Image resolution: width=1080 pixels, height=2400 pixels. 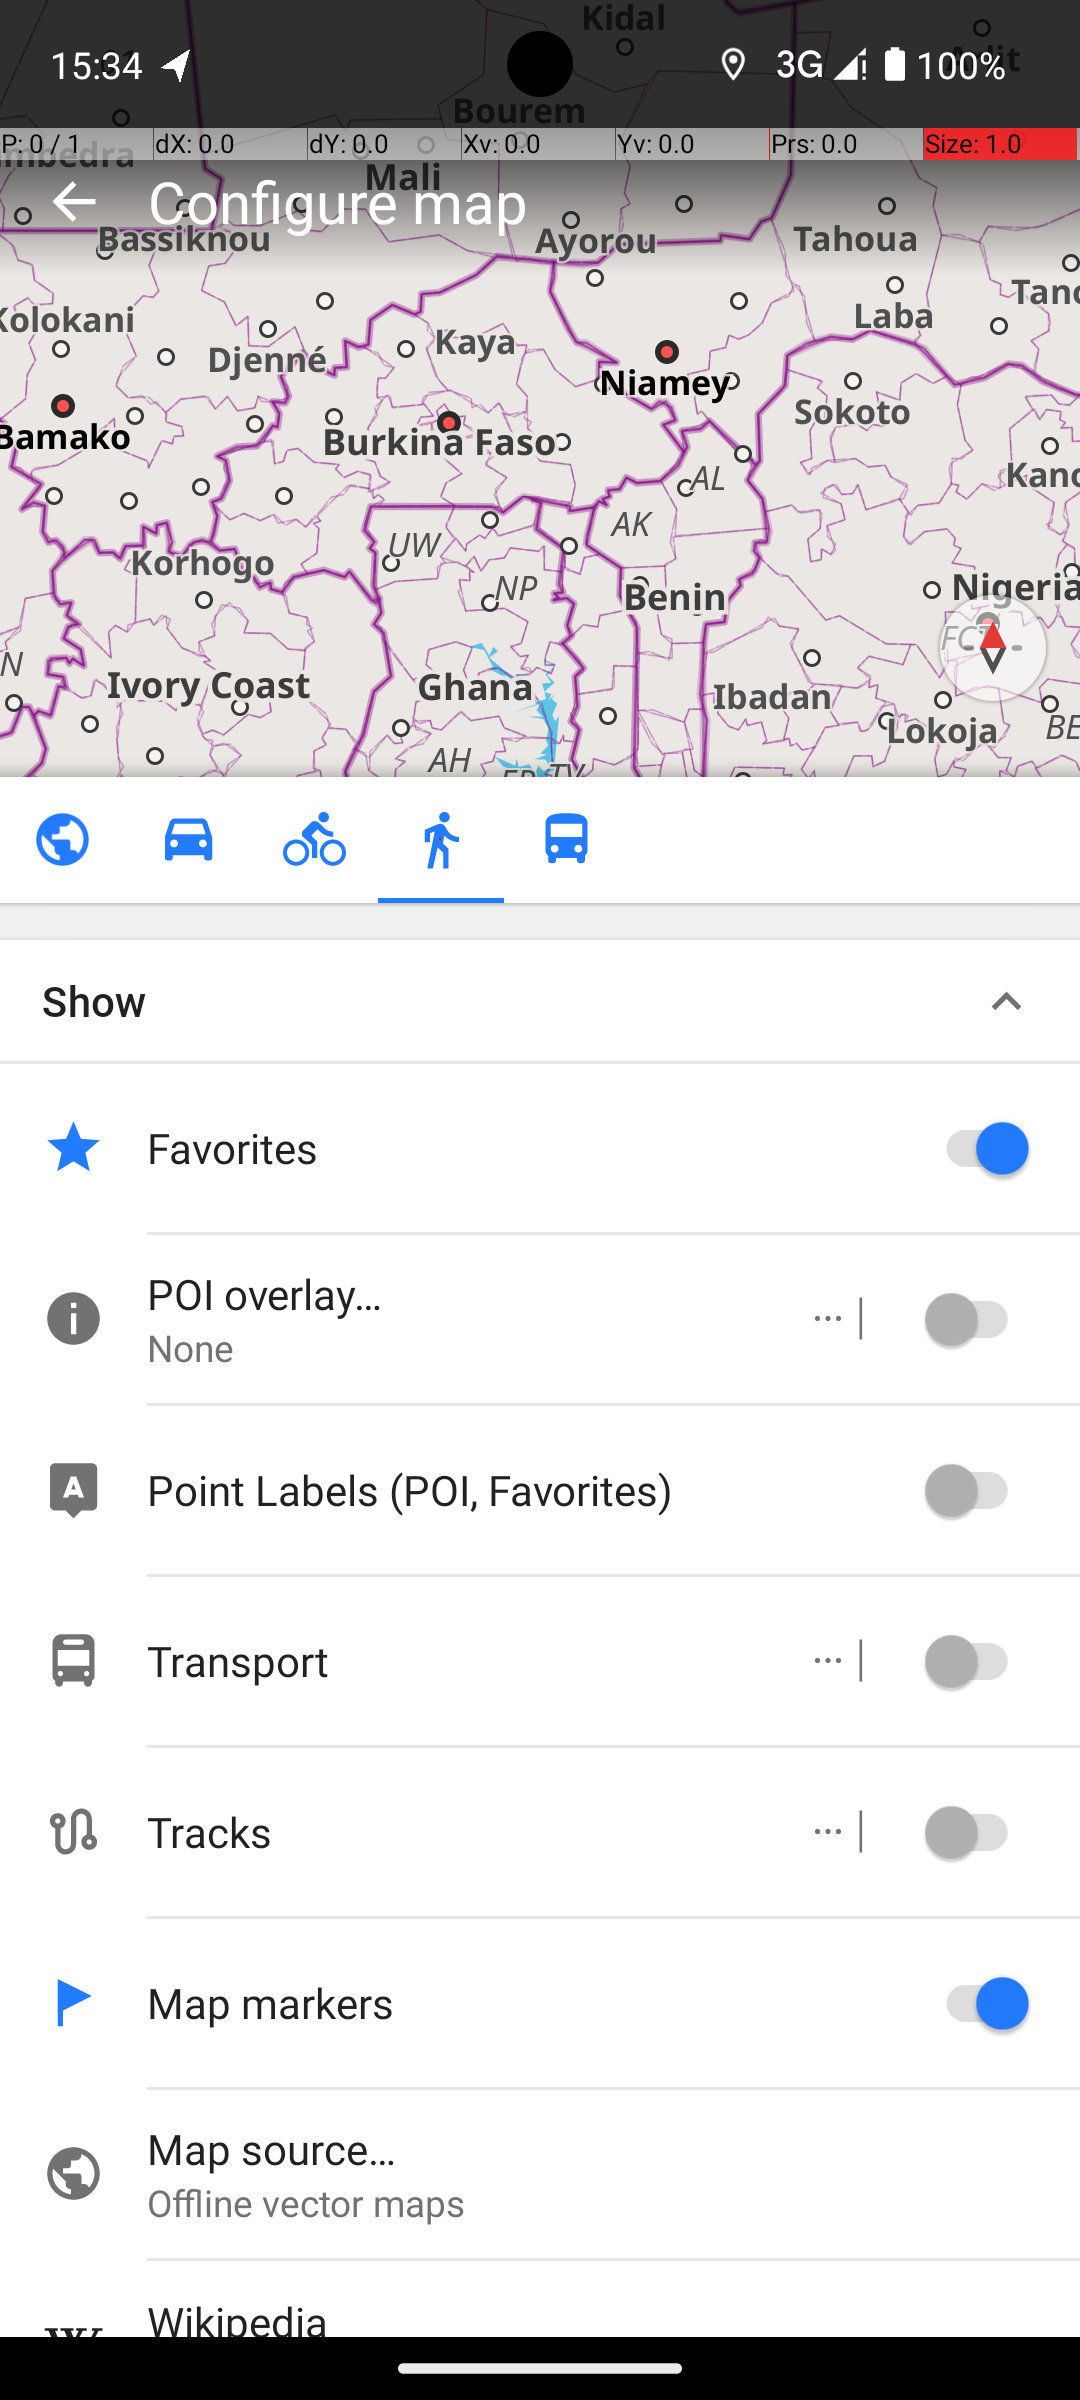 I want to click on Cycling unchecked, so click(x=314, y=840).